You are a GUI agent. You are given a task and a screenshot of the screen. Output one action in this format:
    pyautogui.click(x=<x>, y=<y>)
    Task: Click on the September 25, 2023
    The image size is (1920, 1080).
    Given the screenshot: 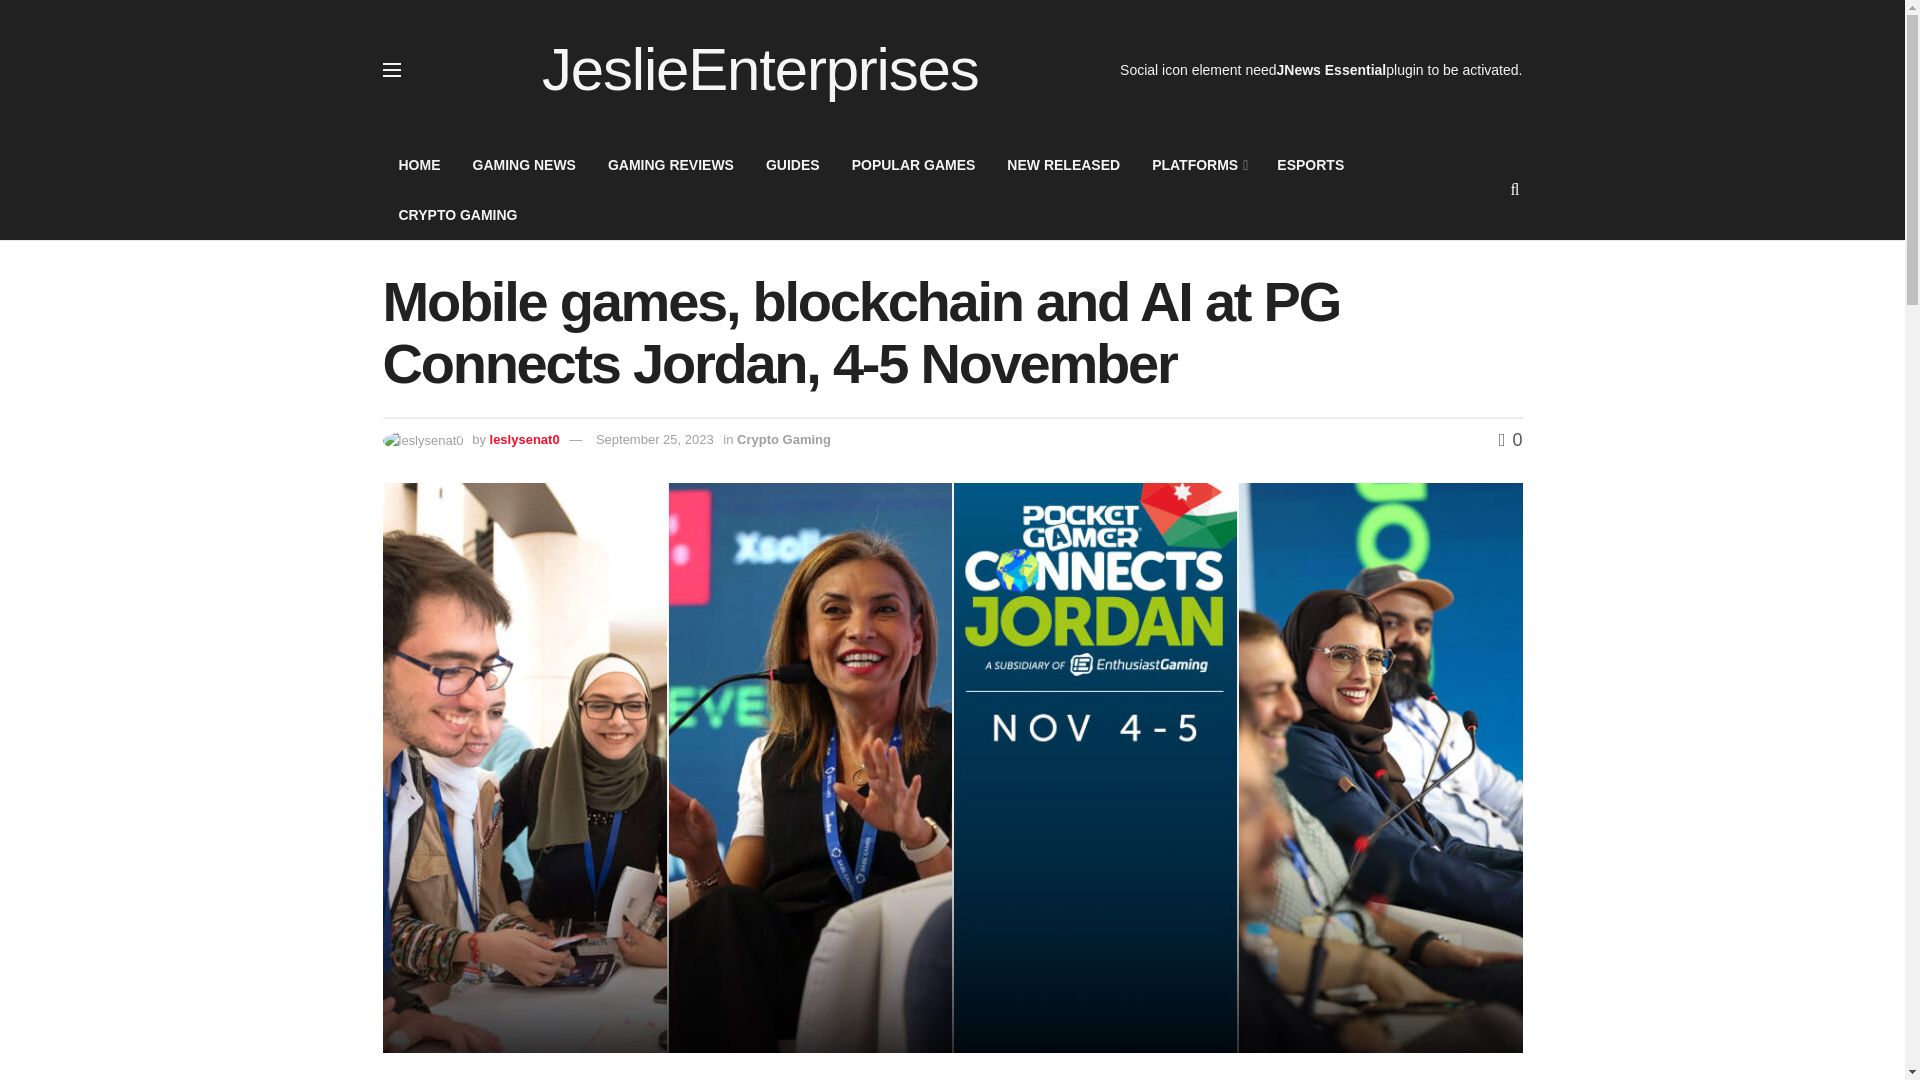 What is the action you would take?
    pyautogui.click(x=654, y=440)
    